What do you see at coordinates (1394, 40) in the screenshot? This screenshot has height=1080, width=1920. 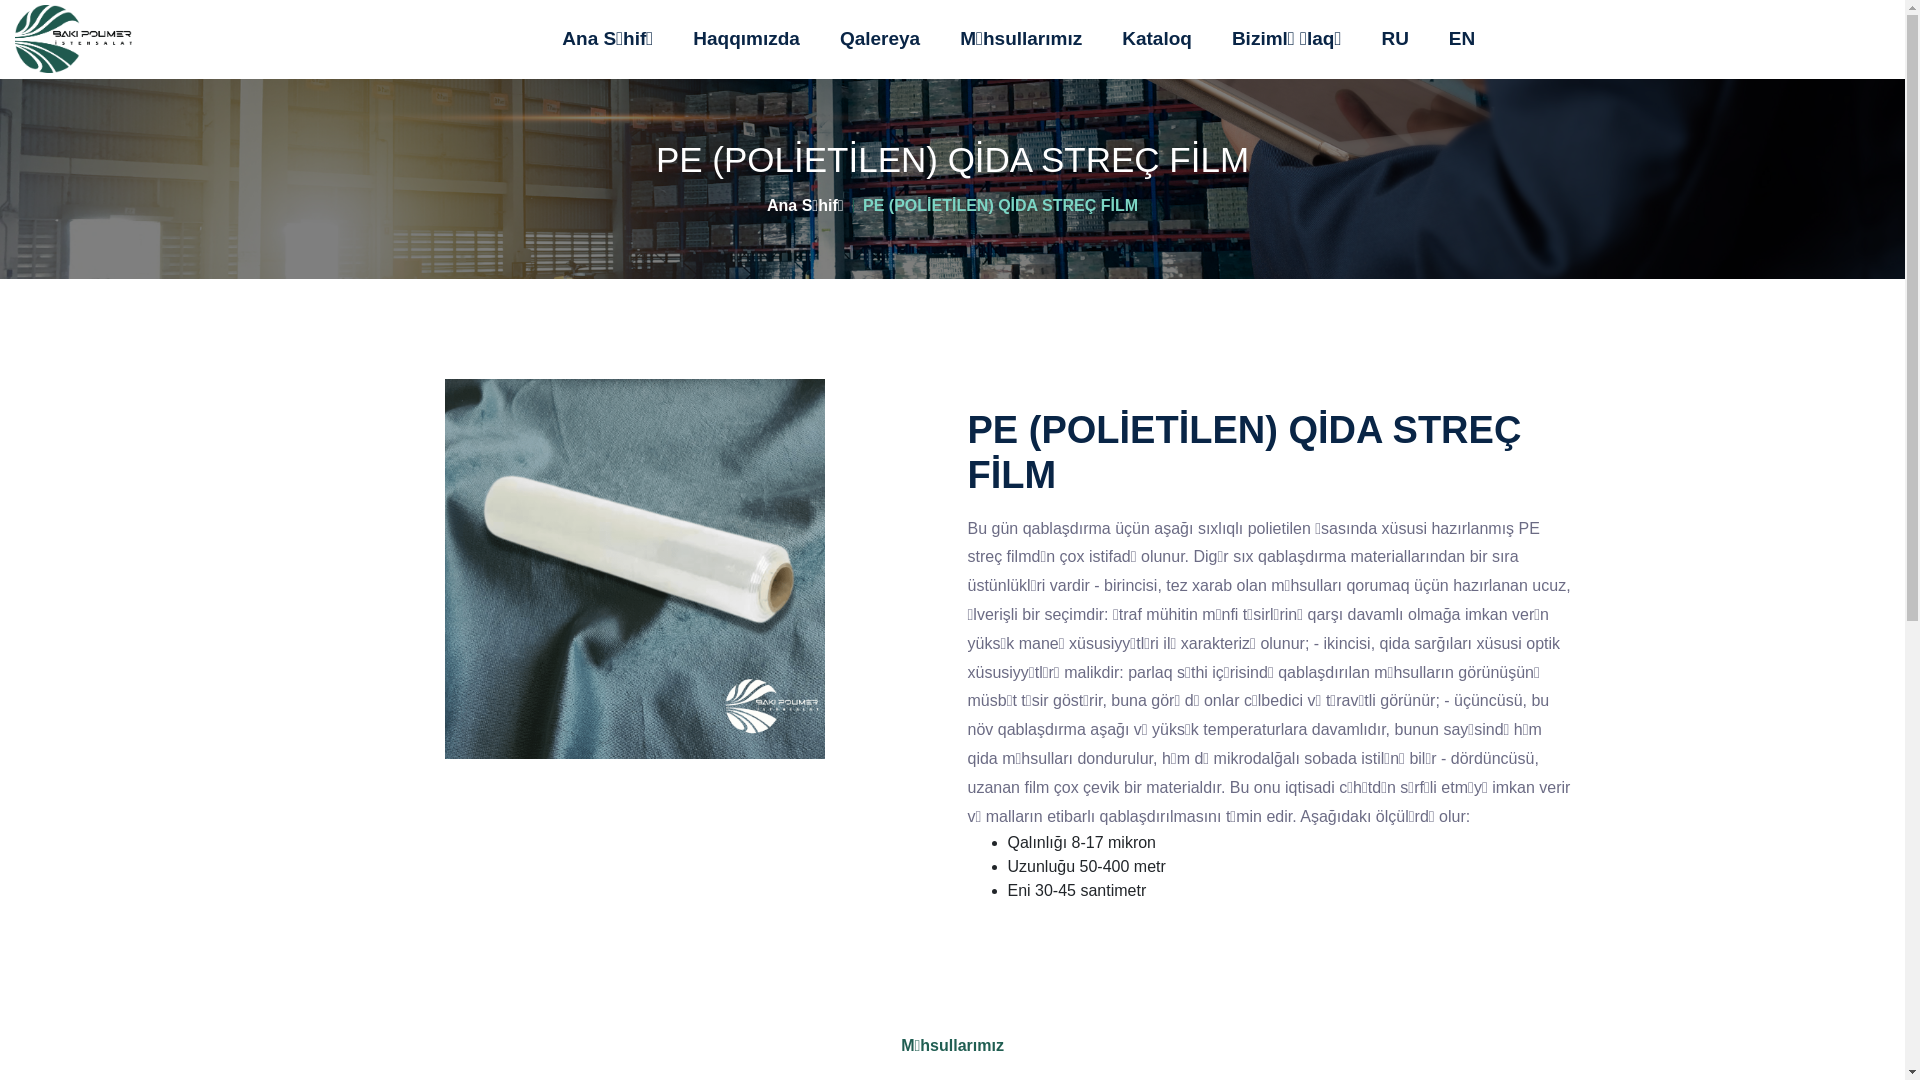 I see `RU` at bounding box center [1394, 40].